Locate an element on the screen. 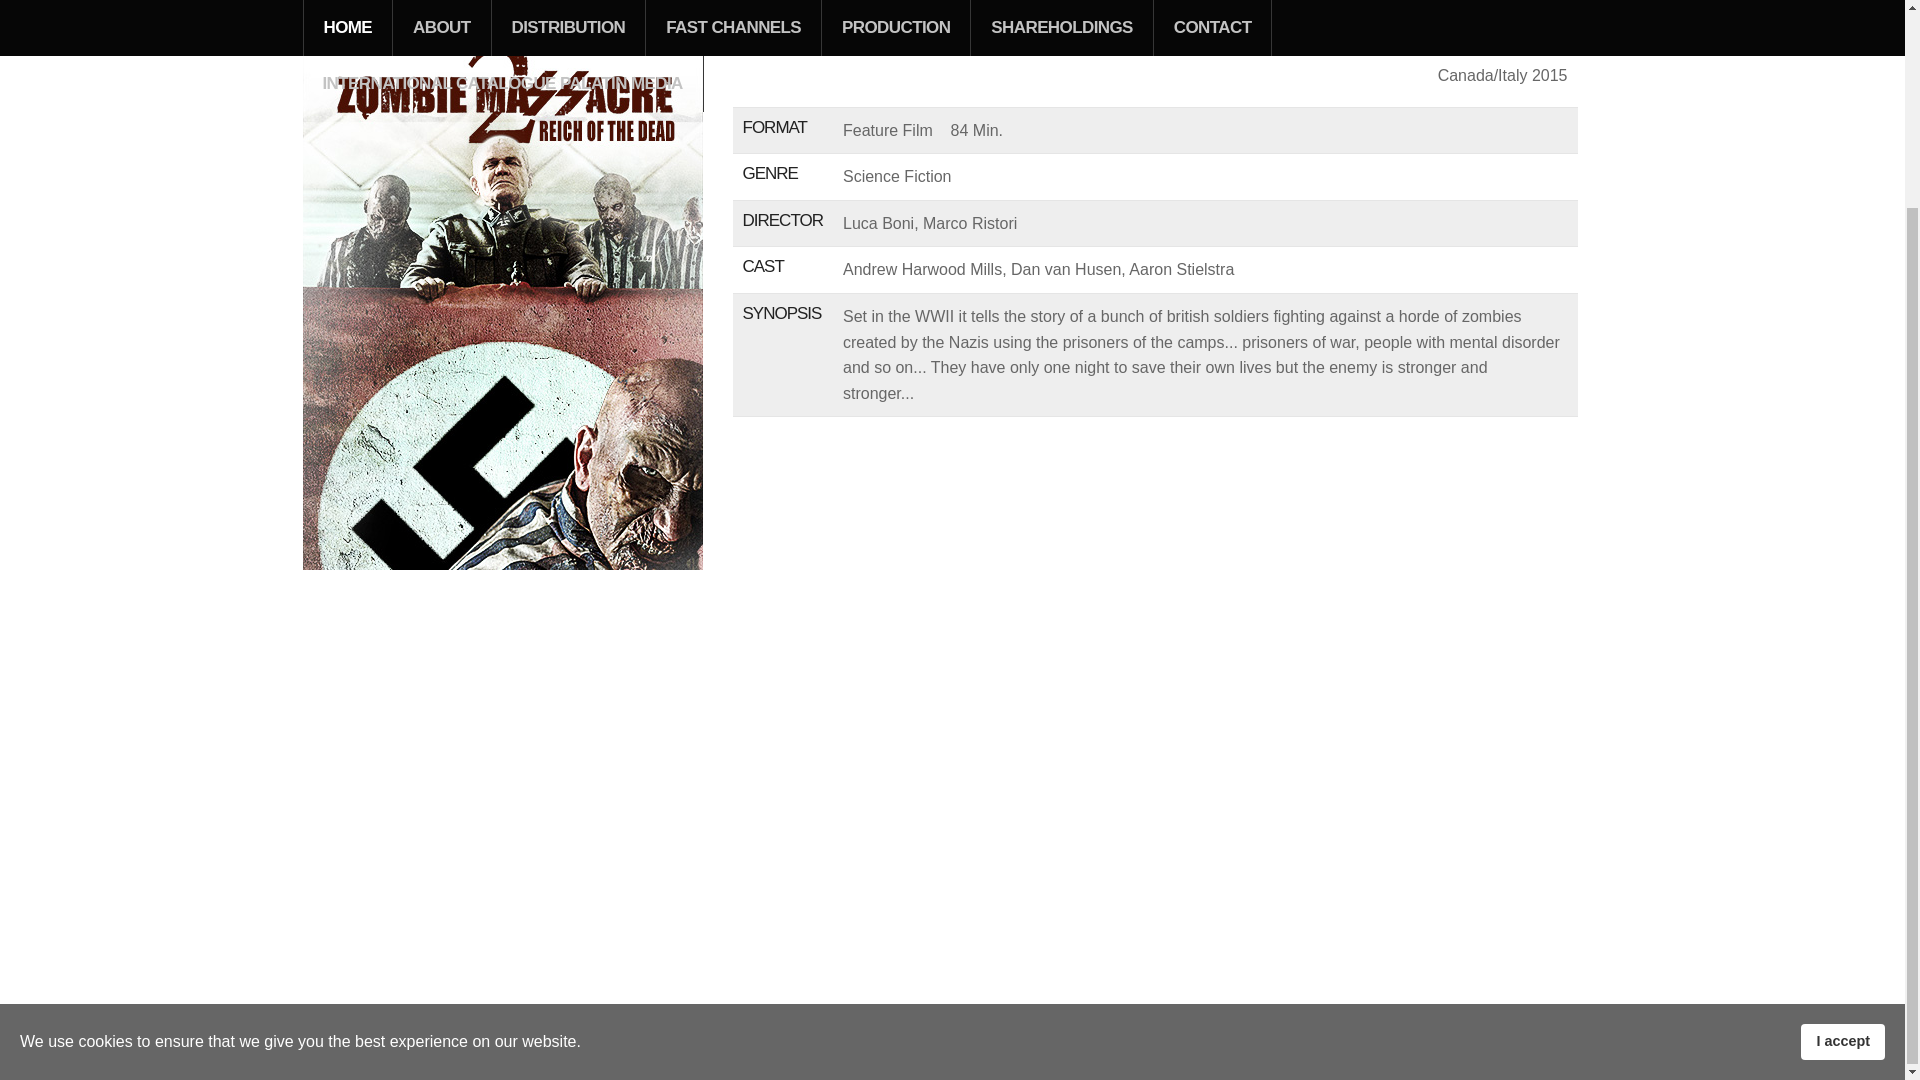 The image size is (1920, 1080). Contact us is located at coordinates (428, 1040).